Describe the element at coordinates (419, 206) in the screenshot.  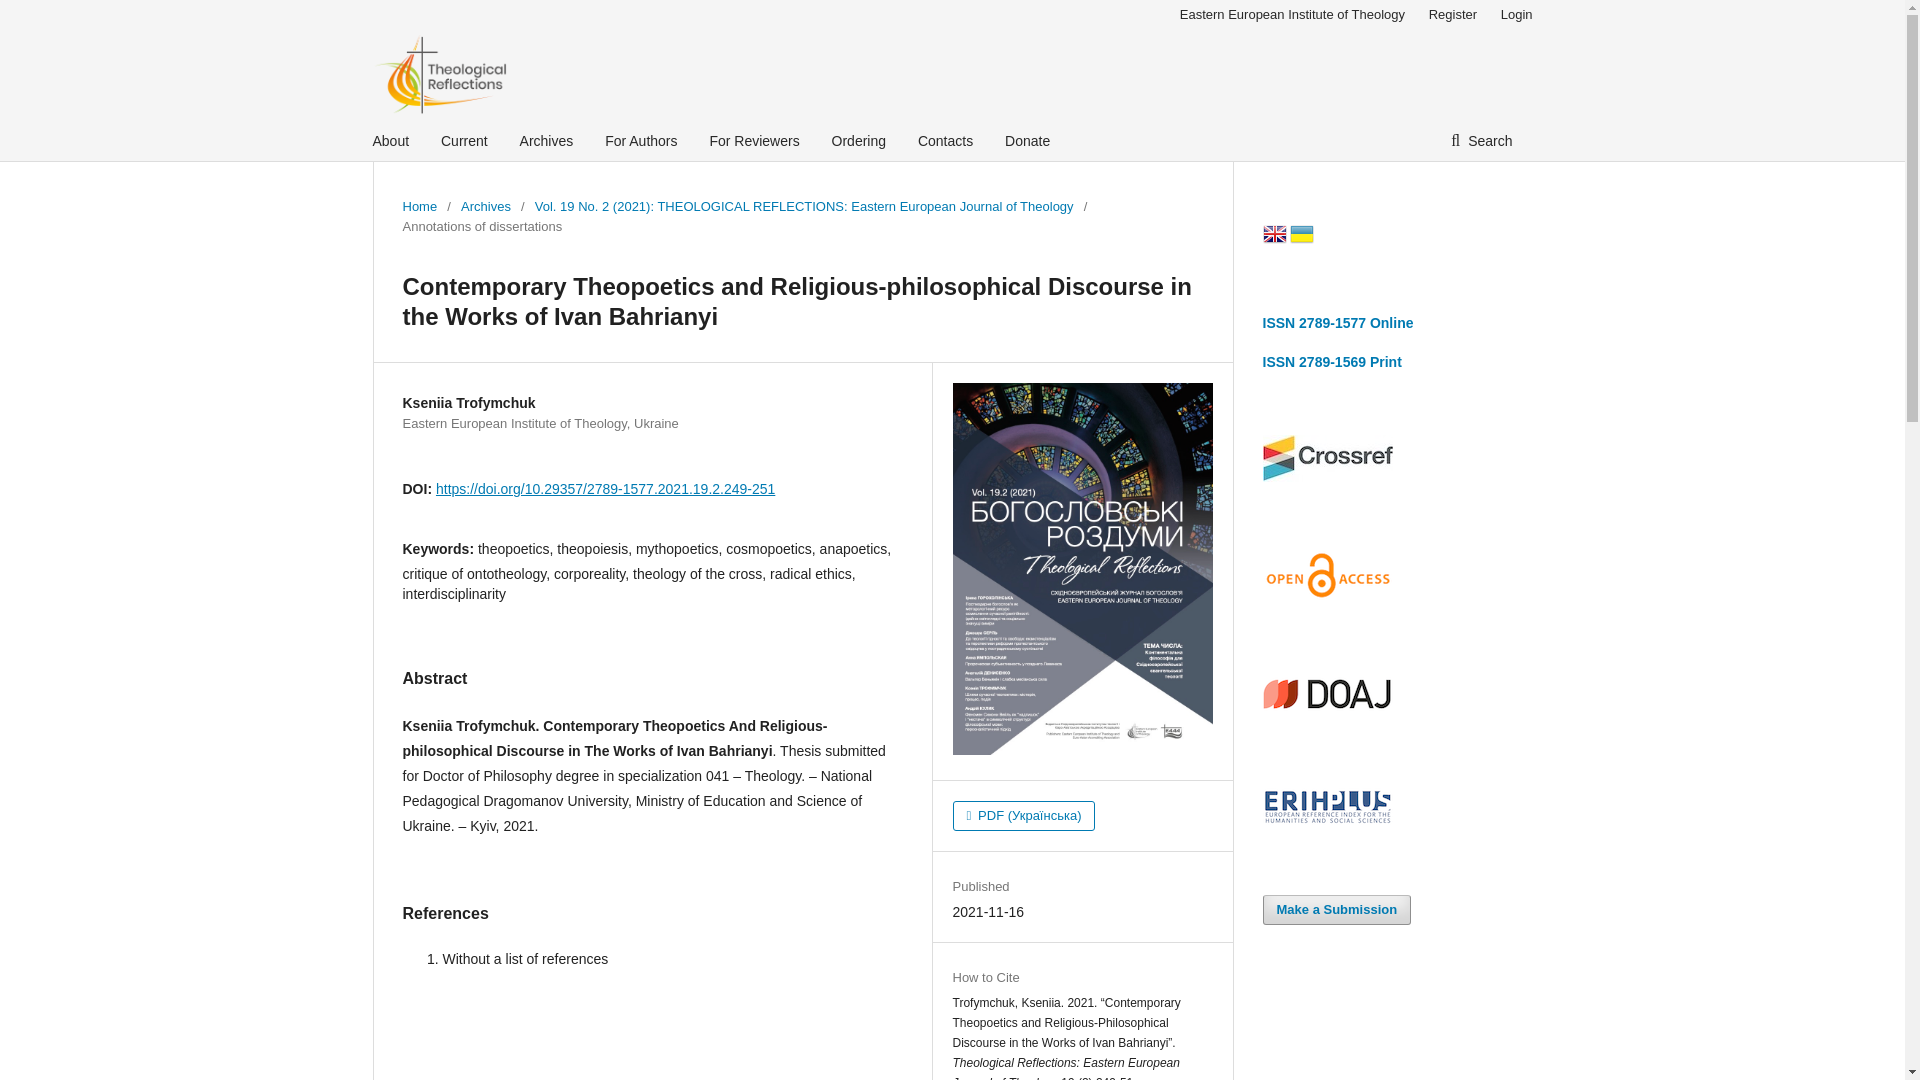
I see `Home` at that location.